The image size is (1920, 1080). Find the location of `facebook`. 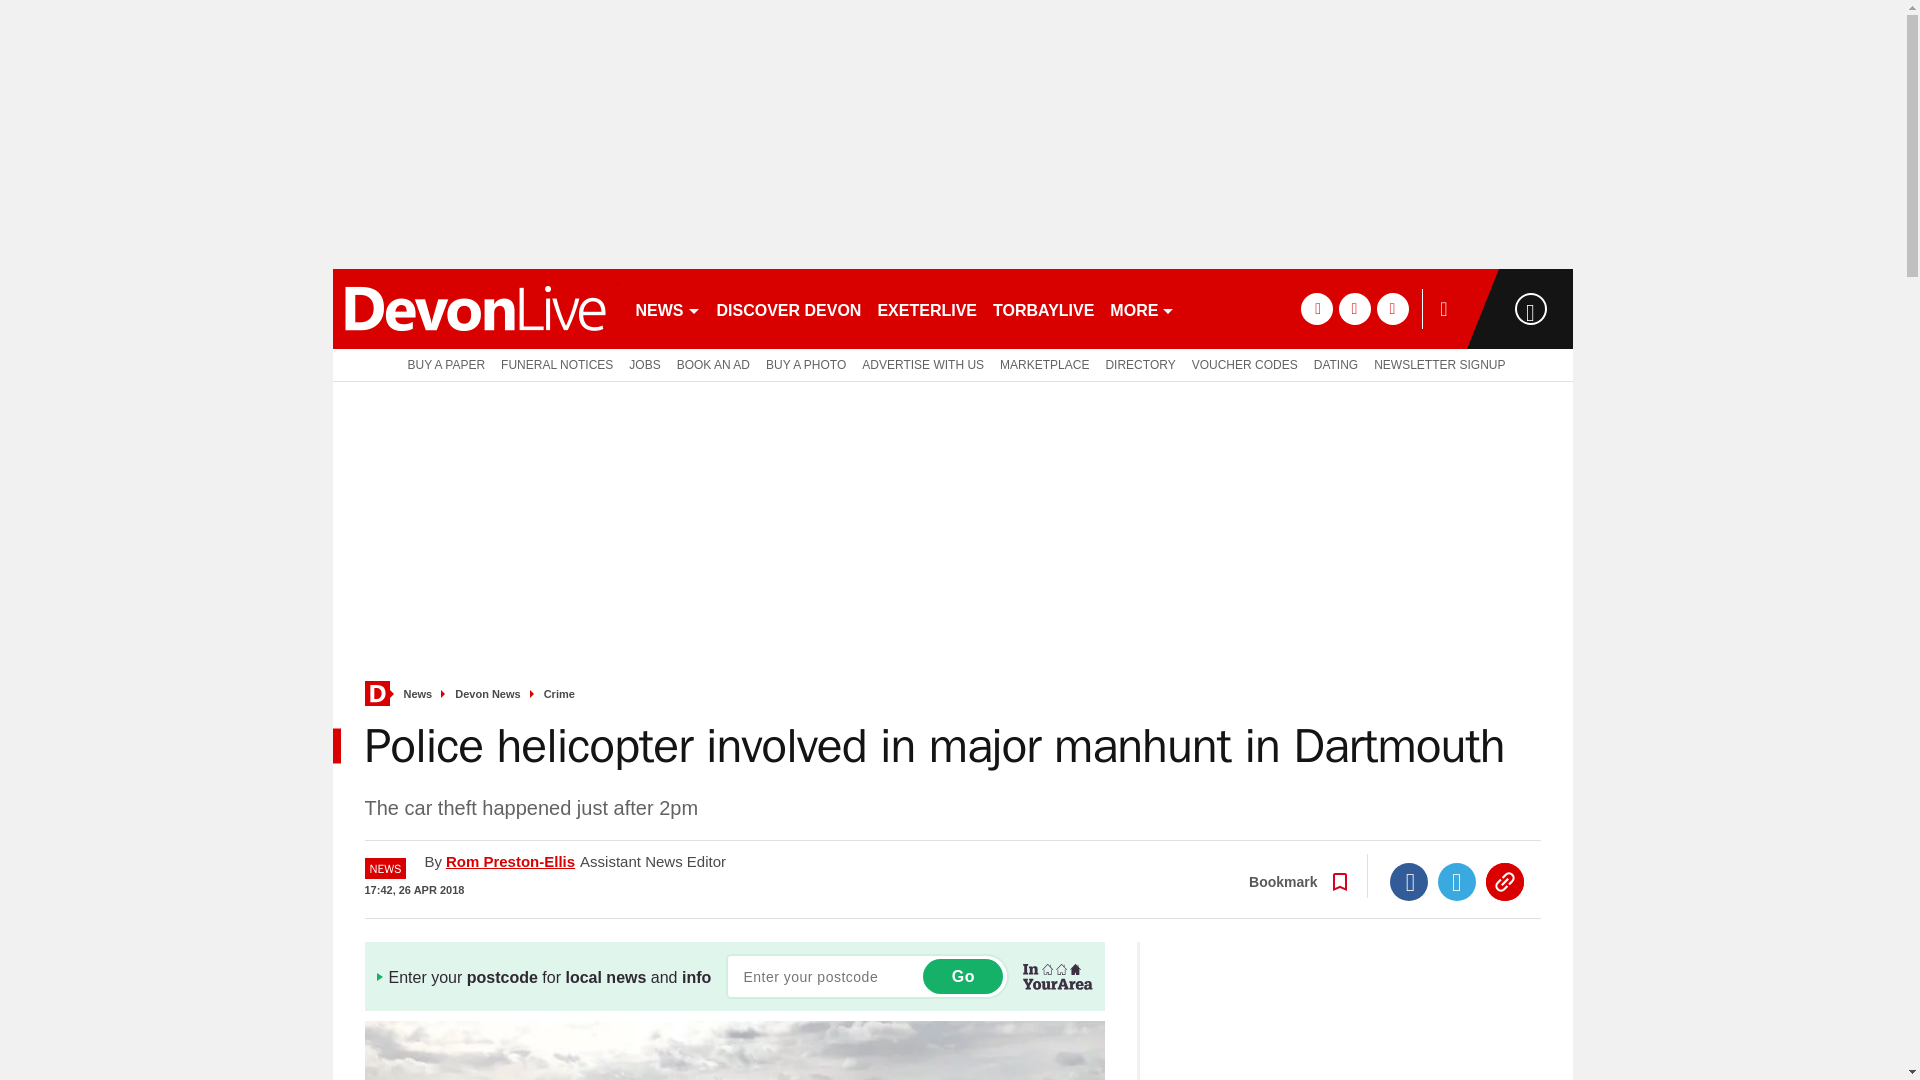

facebook is located at coordinates (1316, 308).